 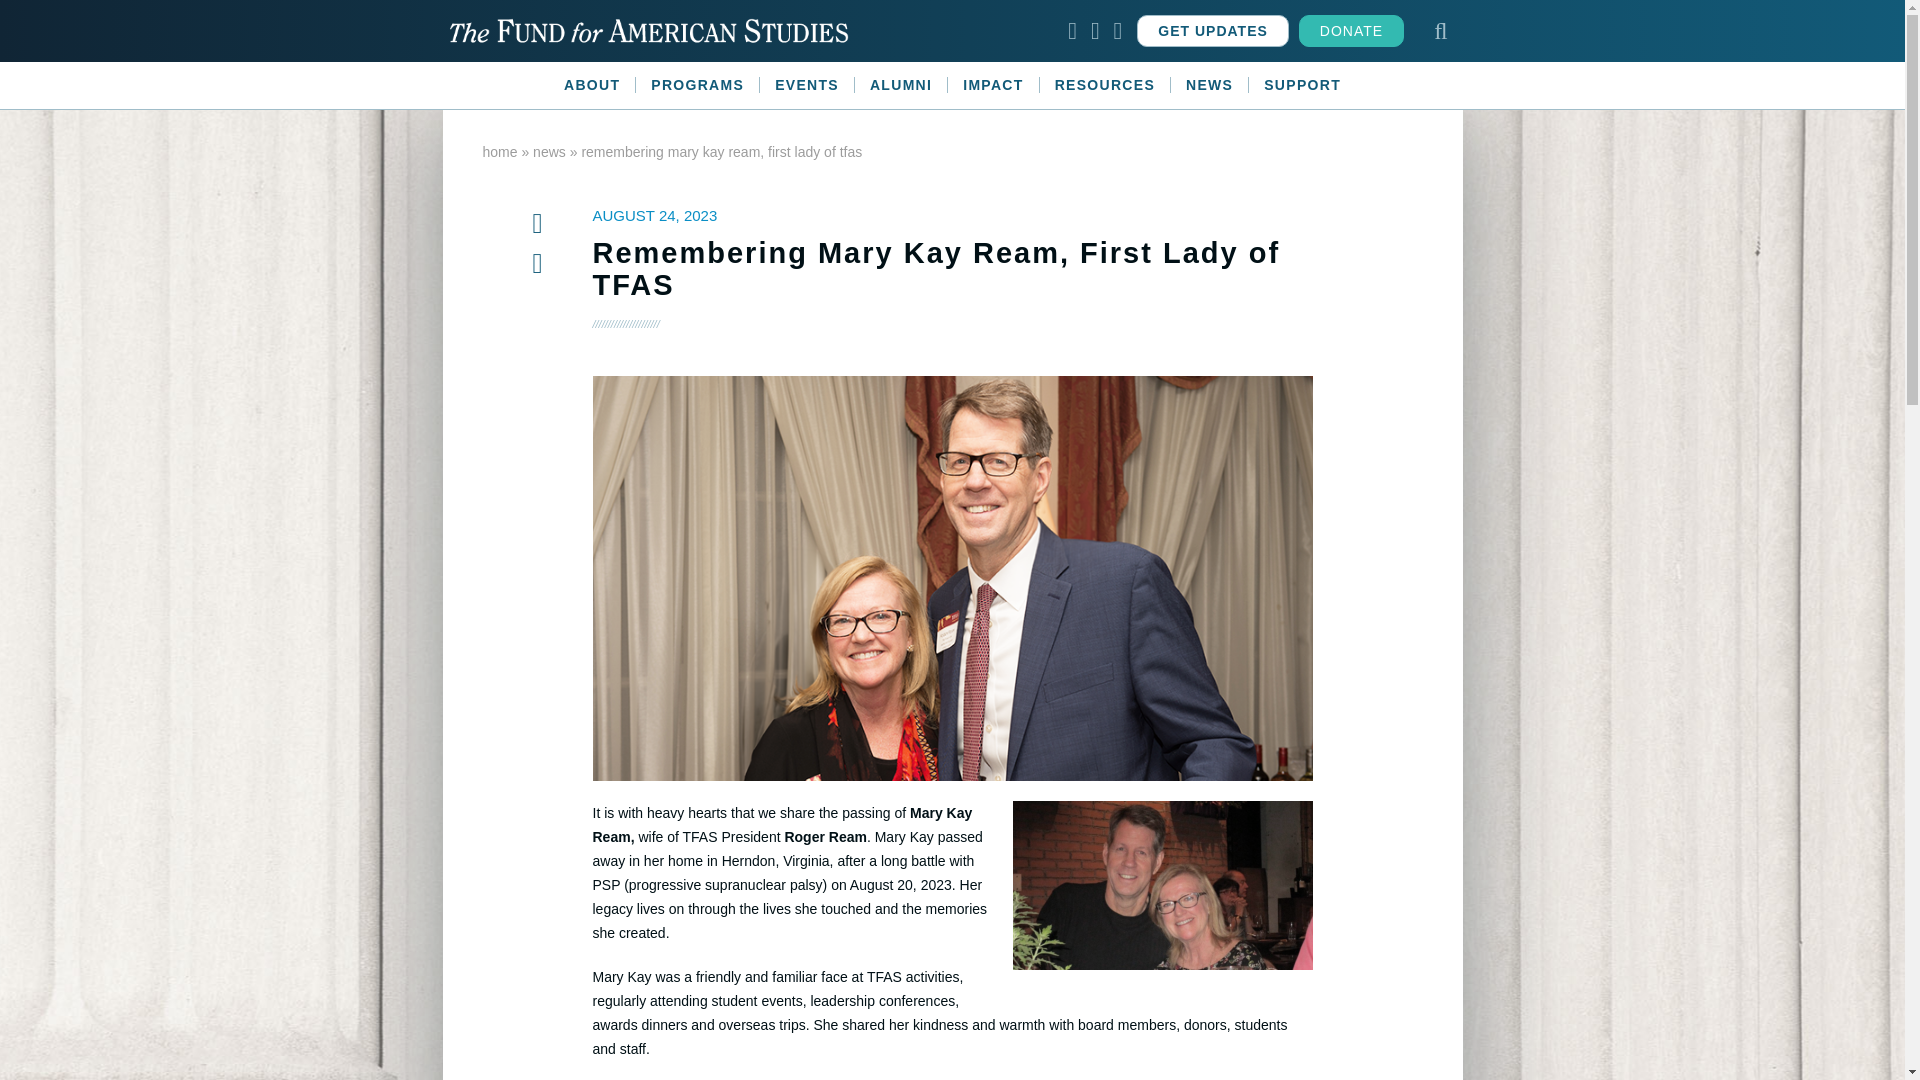 What do you see at coordinates (550, 151) in the screenshot?
I see `news` at bounding box center [550, 151].